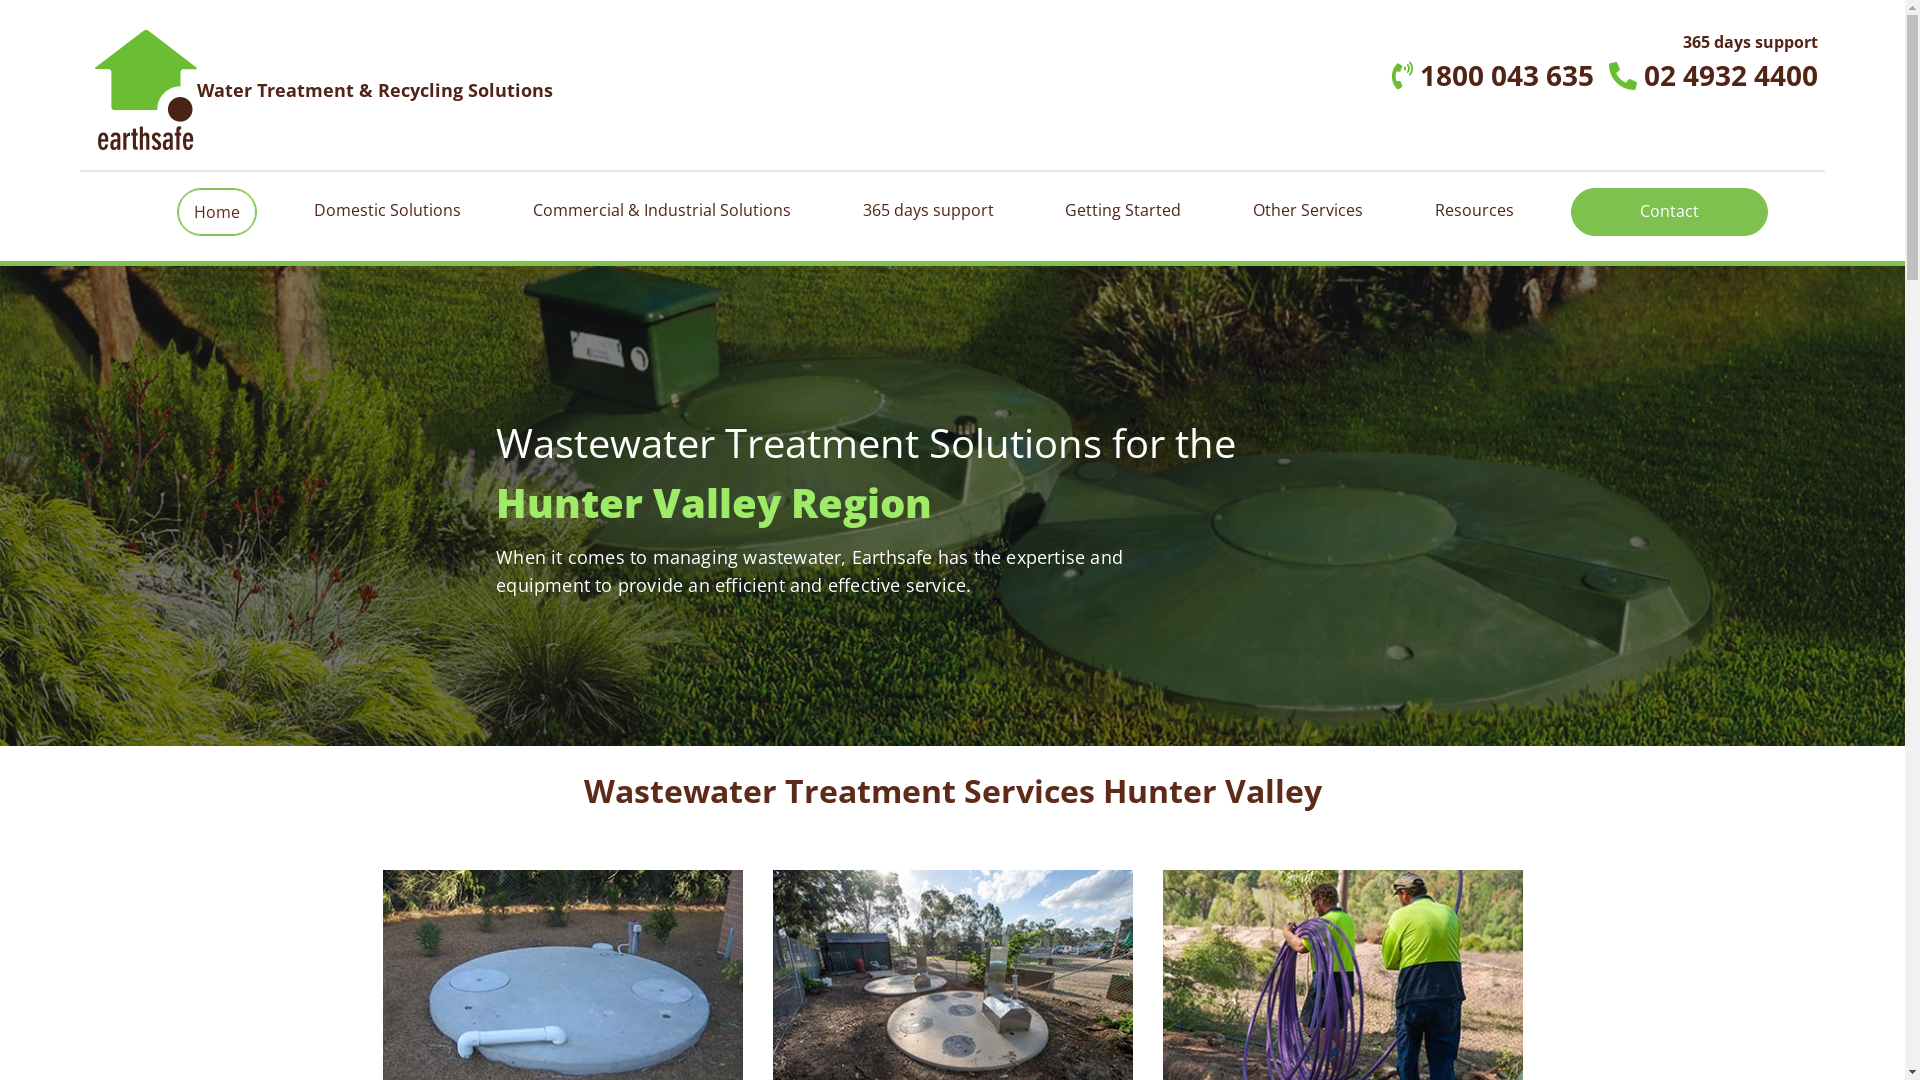 The height and width of the screenshot is (1080, 1920). Describe the element at coordinates (1474, 210) in the screenshot. I see `Resources` at that location.